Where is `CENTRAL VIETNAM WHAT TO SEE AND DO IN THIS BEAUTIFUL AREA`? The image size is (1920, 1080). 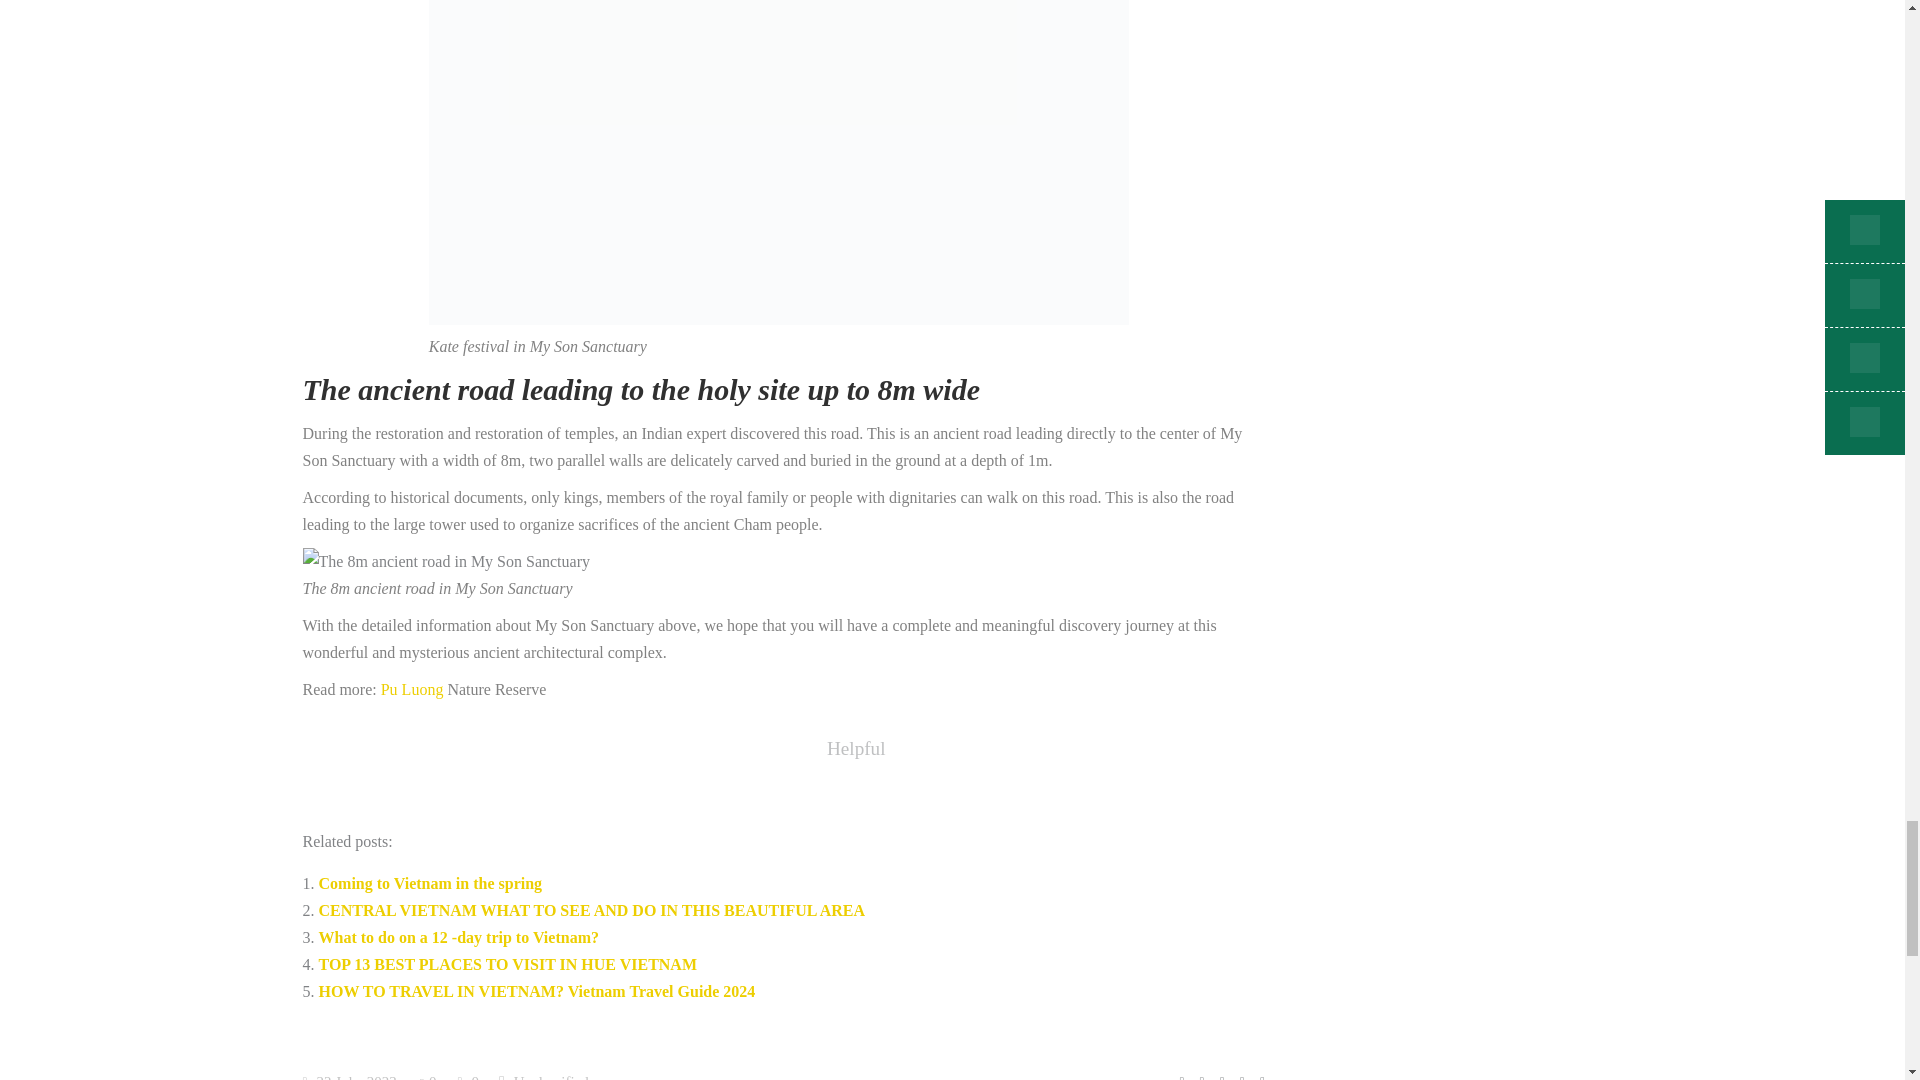
CENTRAL VIETNAM WHAT TO SEE AND DO IN THIS BEAUTIFUL AREA is located at coordinates (592, 910).